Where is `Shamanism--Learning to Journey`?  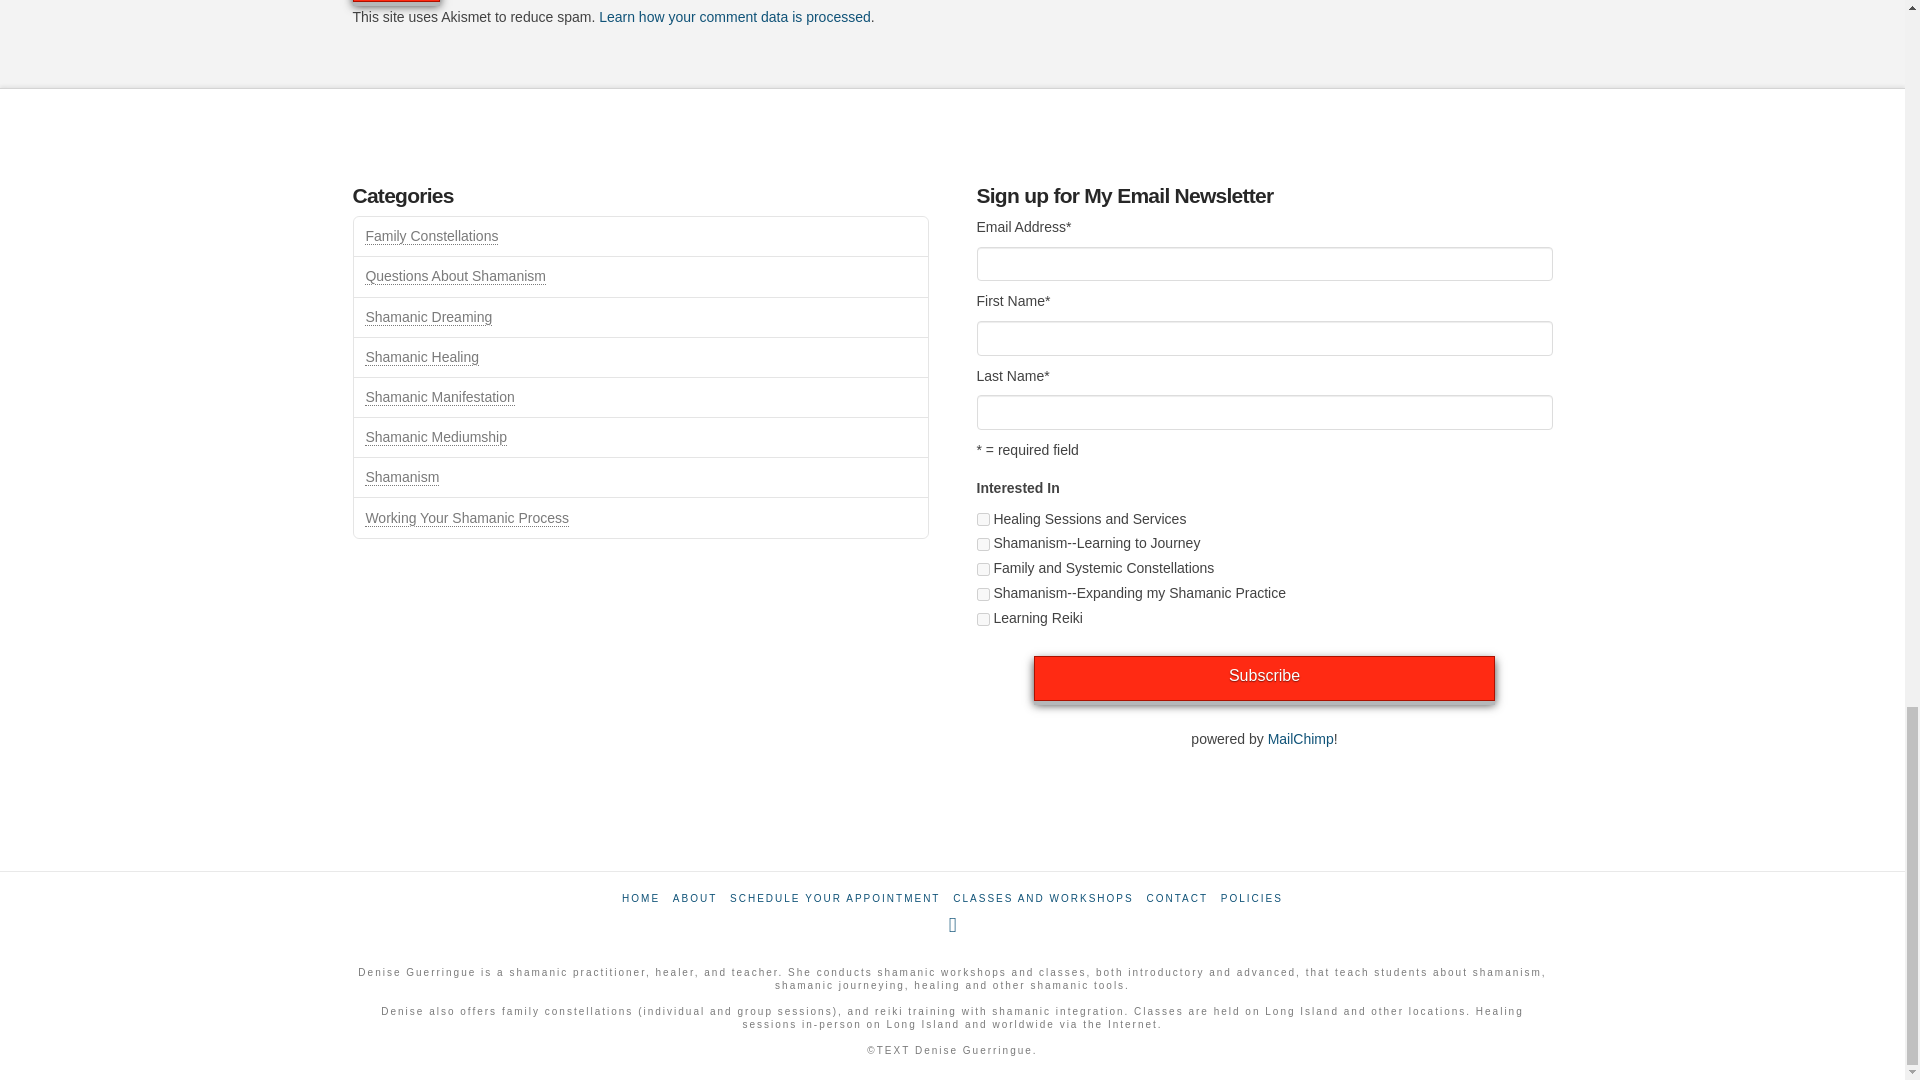 Shamanism--Learning to Journey is located at coordinates (982, 544).